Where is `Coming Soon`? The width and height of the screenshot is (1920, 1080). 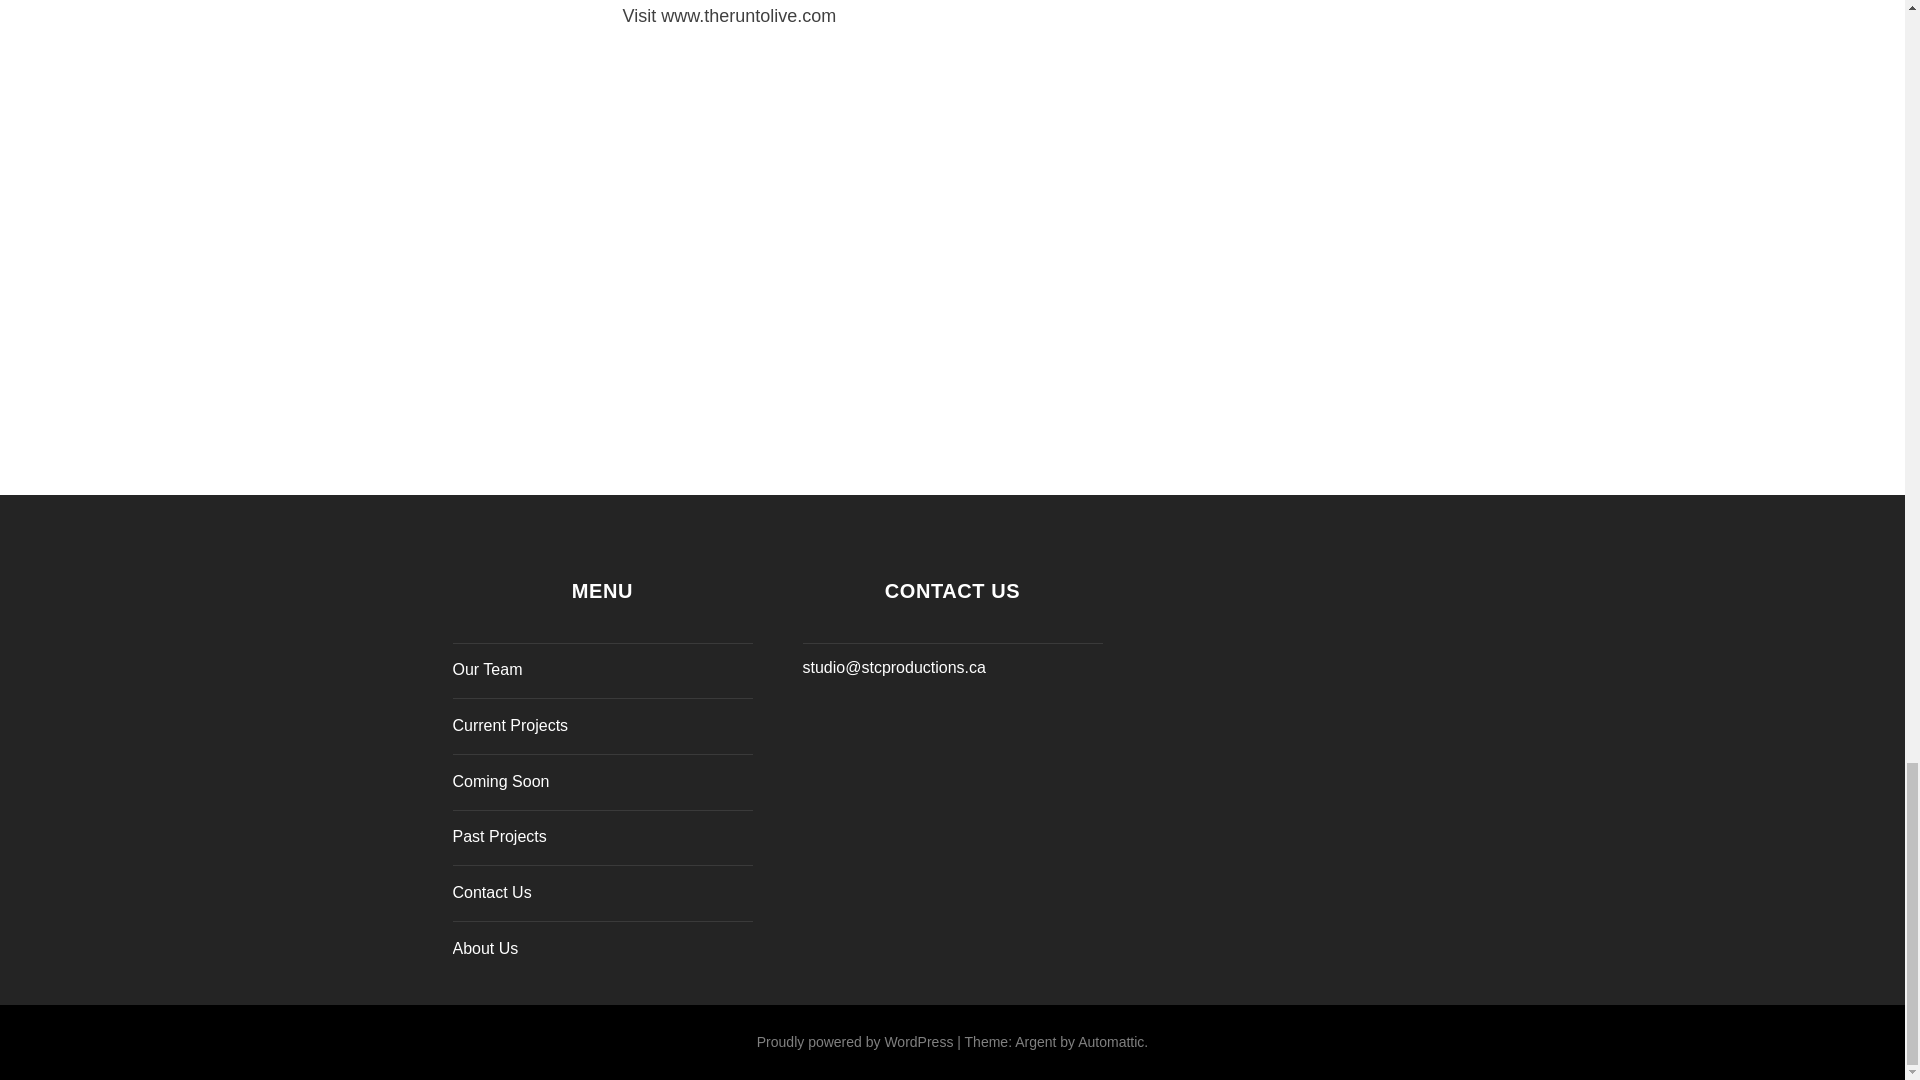 Coming Soon is located at coordinates (500, 781).